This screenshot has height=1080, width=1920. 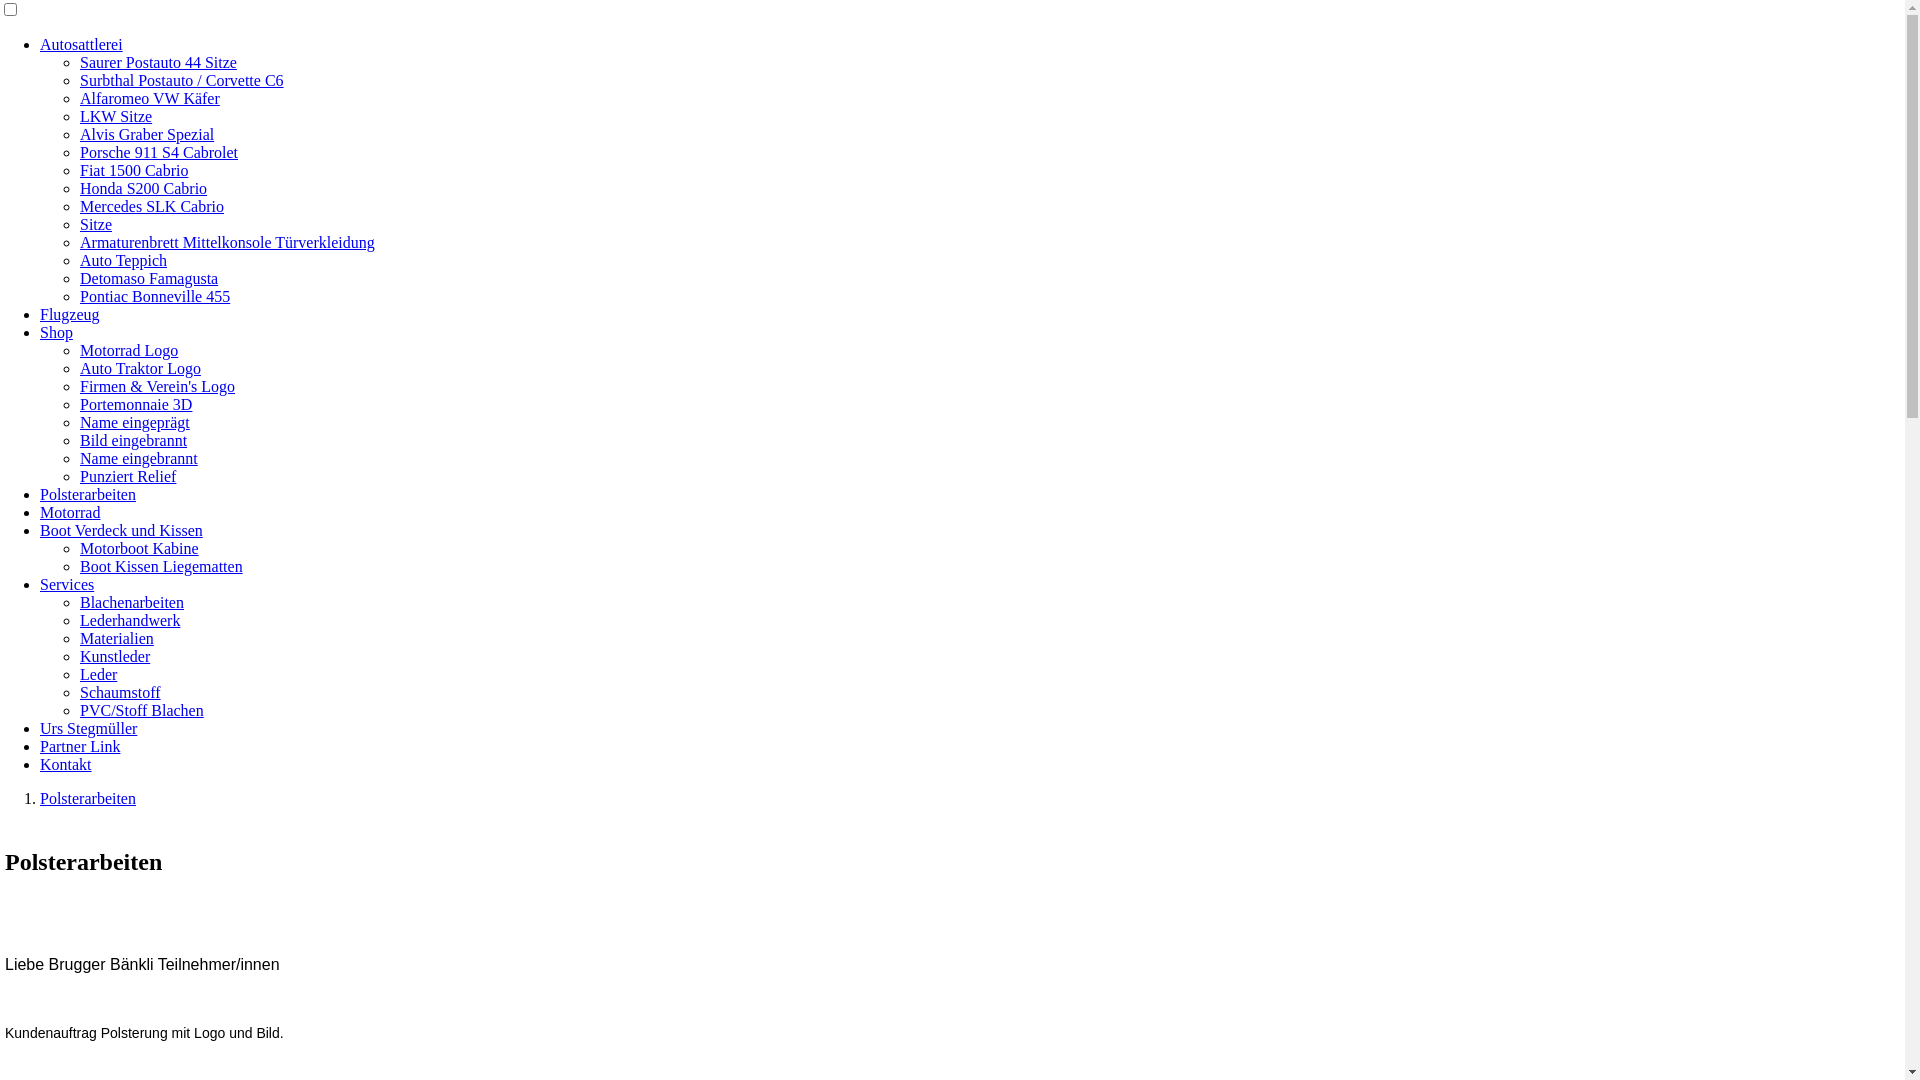 I want to click on Materialien, so click(x=117, y=638).